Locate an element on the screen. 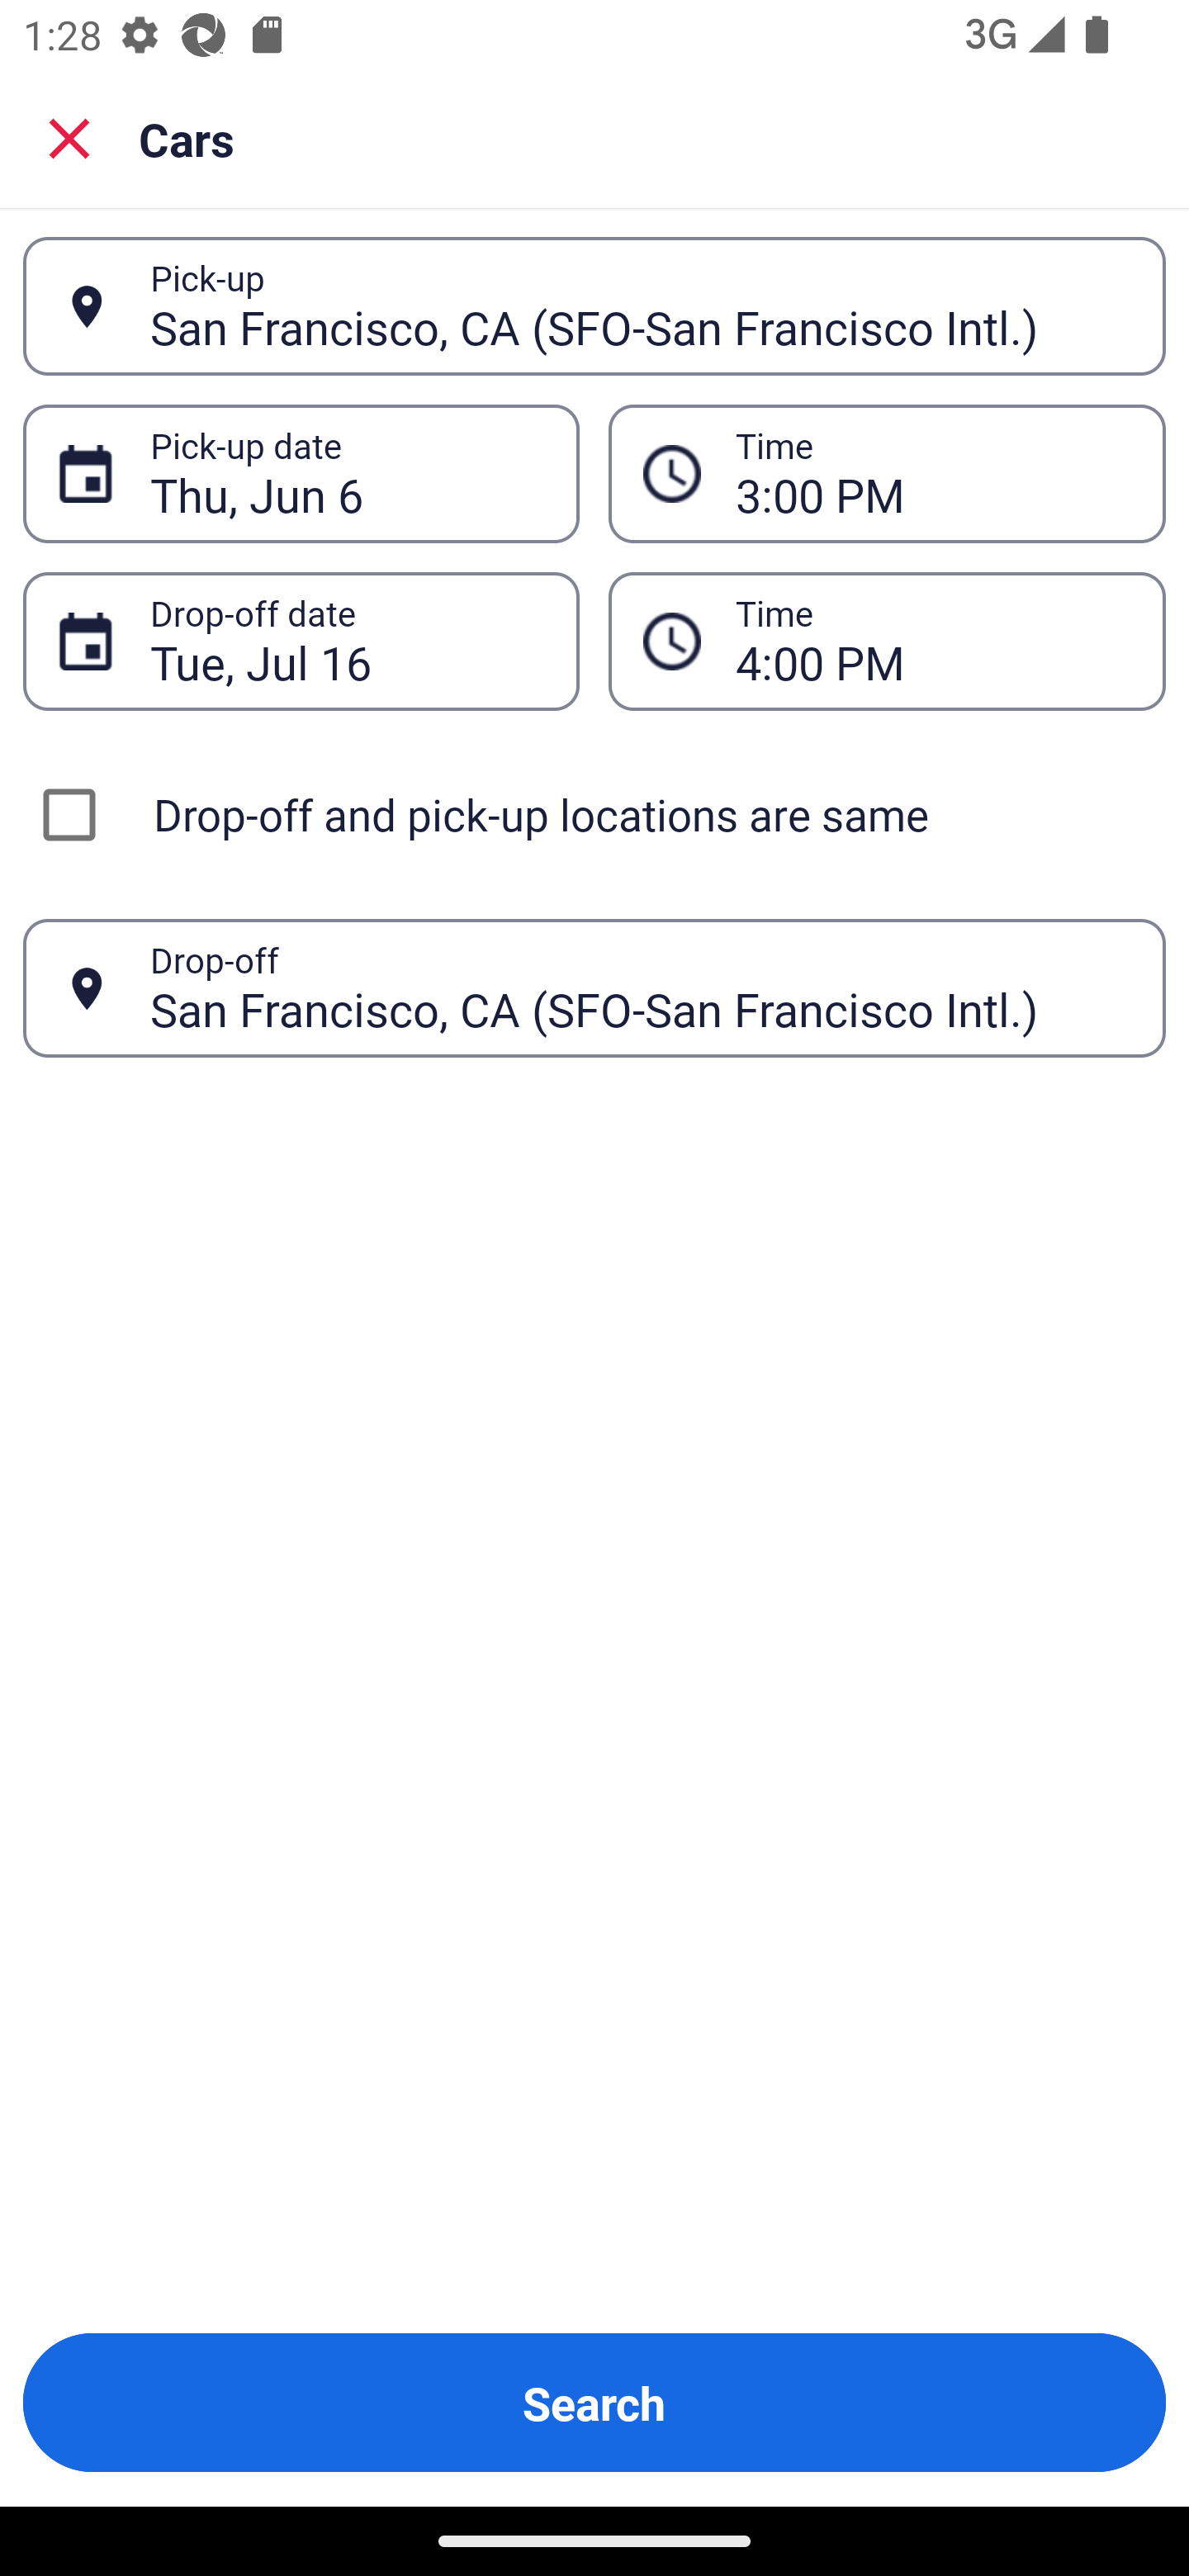 This screenshot has height=2576, width=1189. San Francisco, CA (SFO-San Francisco Intl.) is located at coordinates (640, 987).